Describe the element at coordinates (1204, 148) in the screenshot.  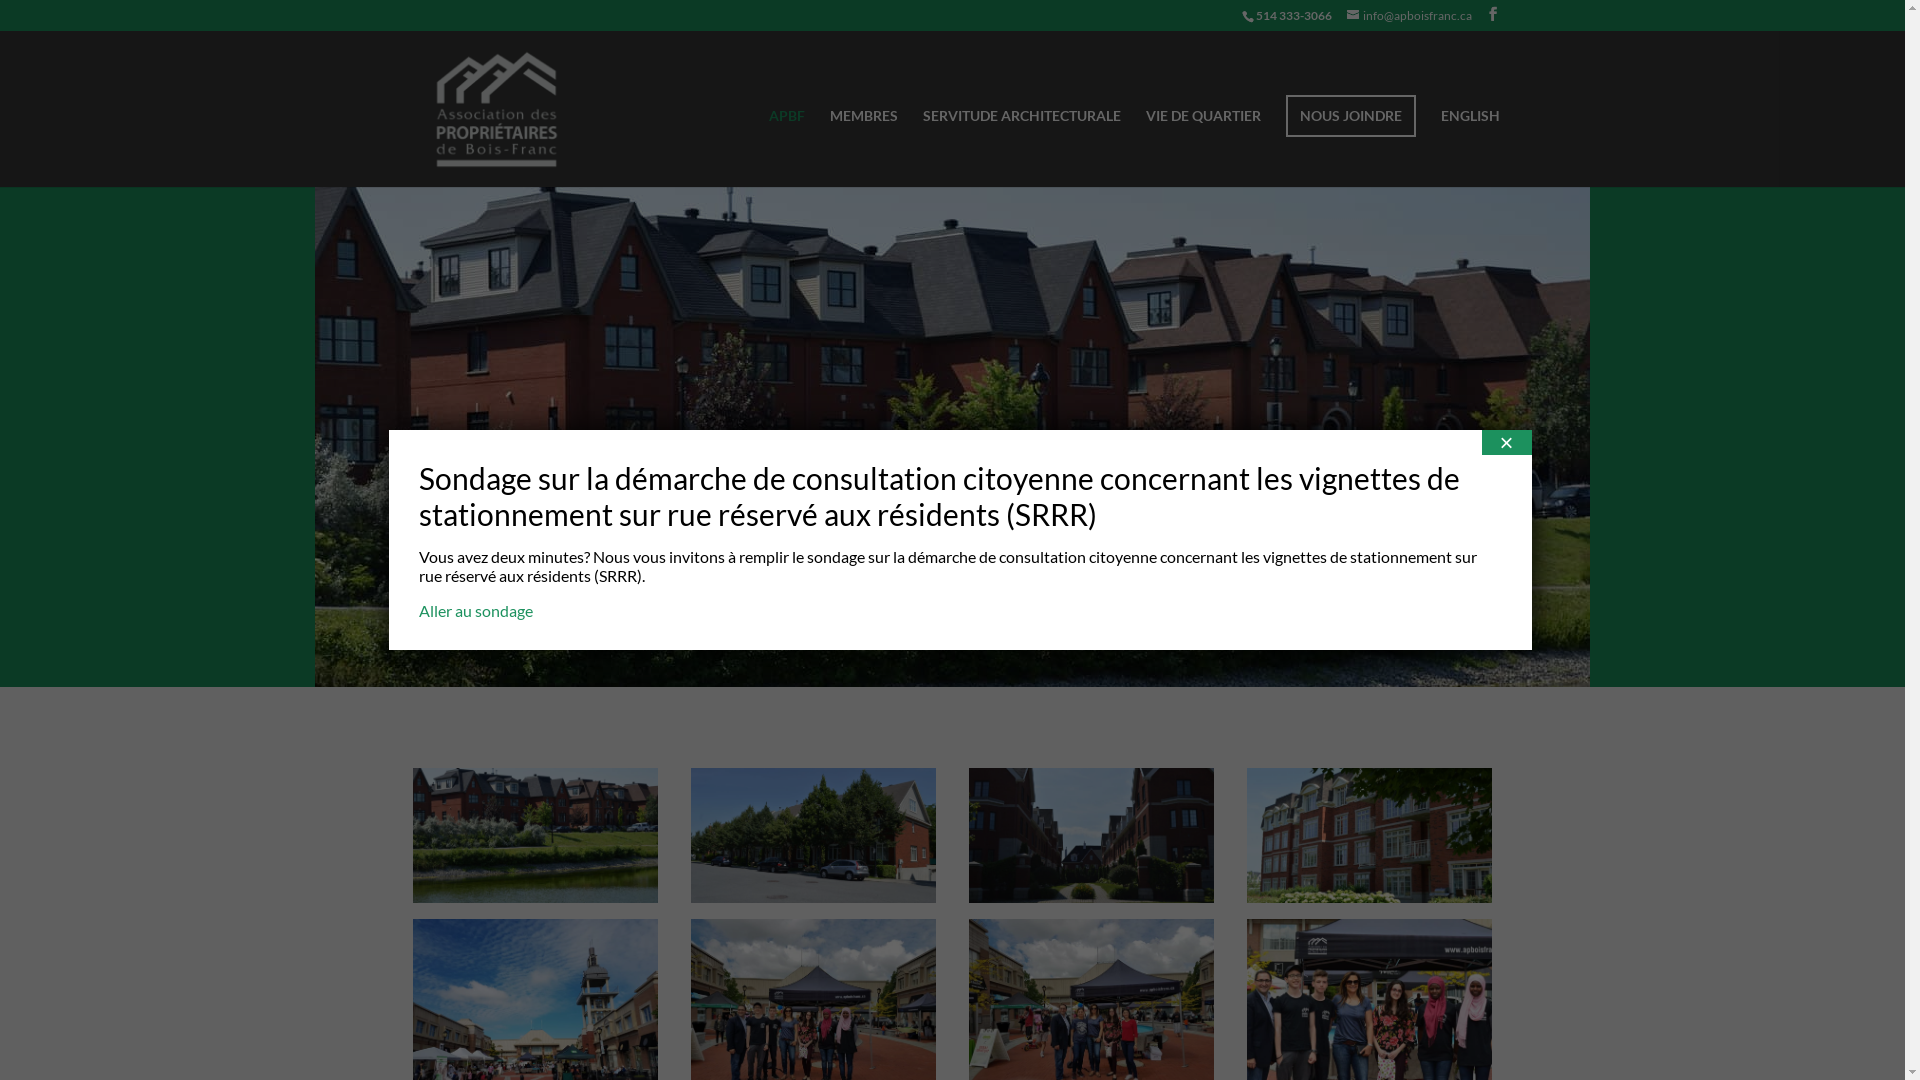
I see `VIE DE QUARTIER` at that location.